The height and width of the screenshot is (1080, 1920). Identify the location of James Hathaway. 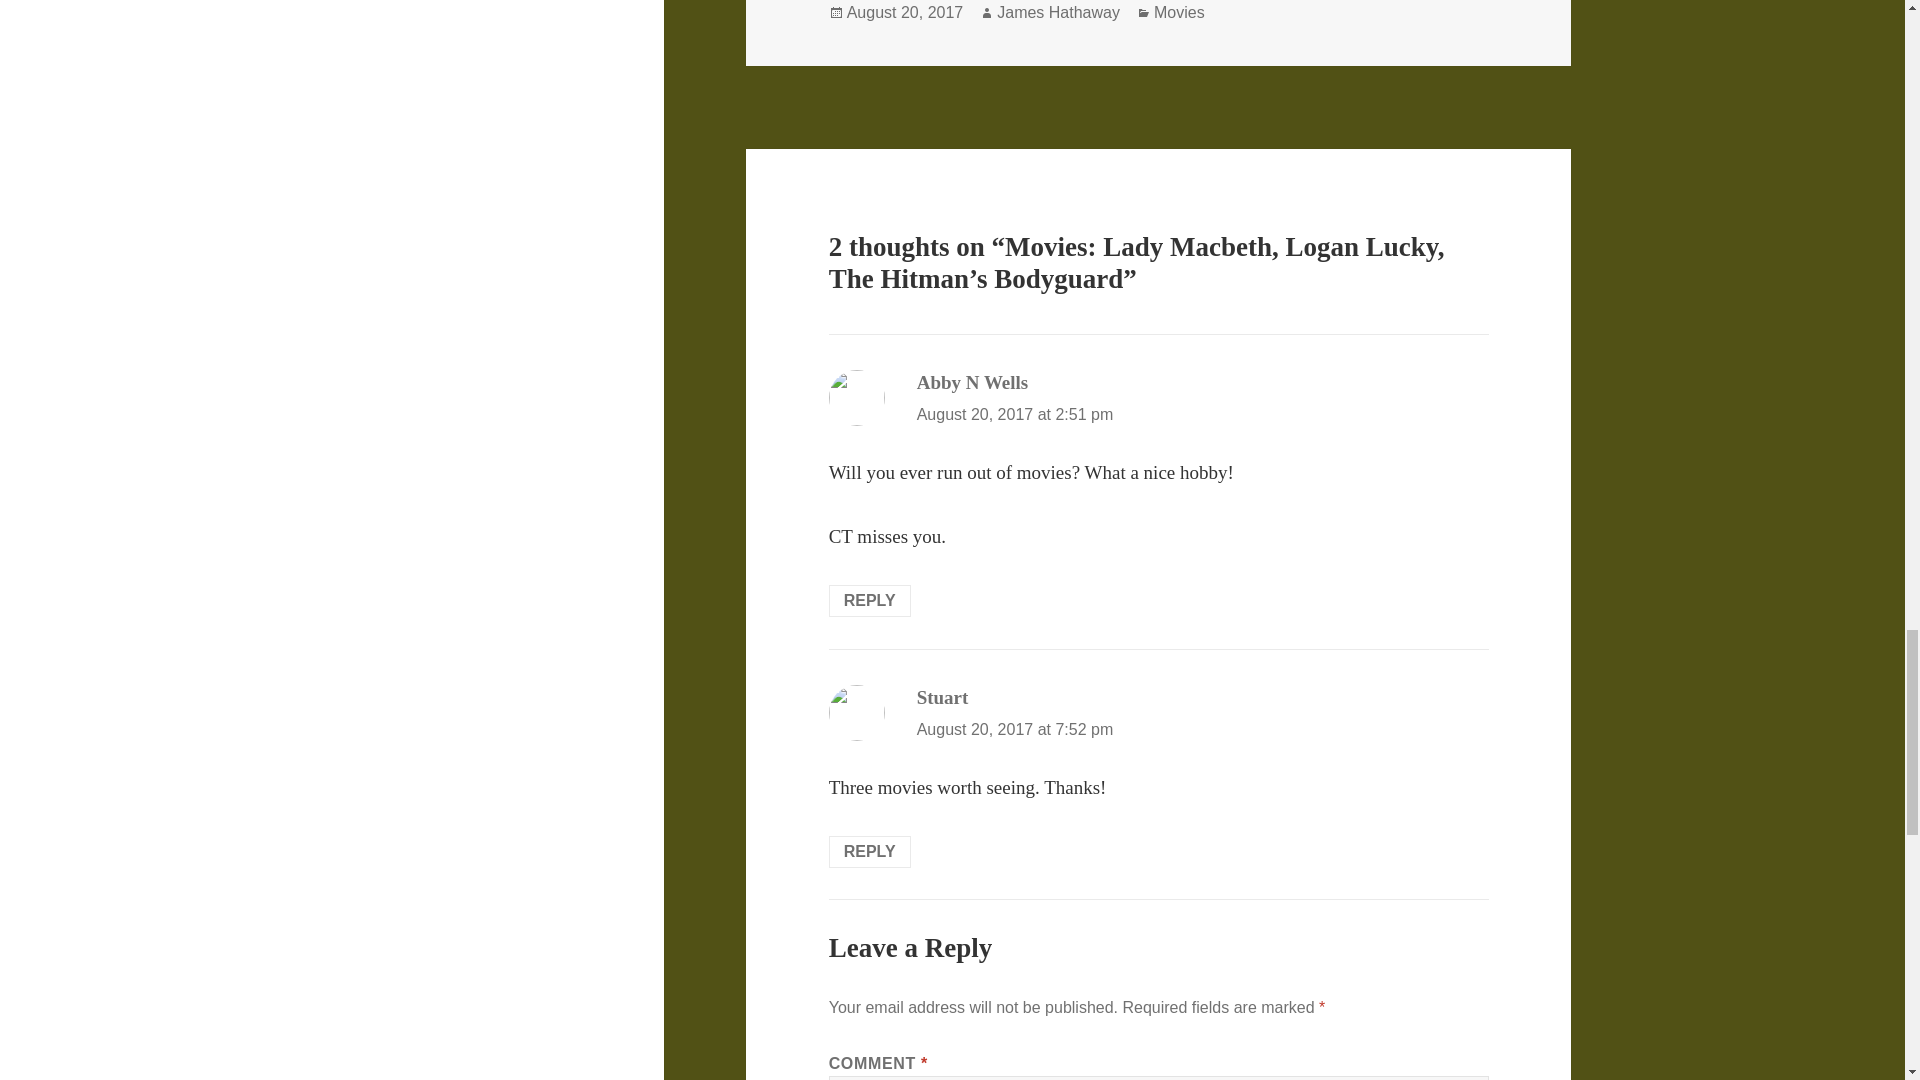
(1058, 12).